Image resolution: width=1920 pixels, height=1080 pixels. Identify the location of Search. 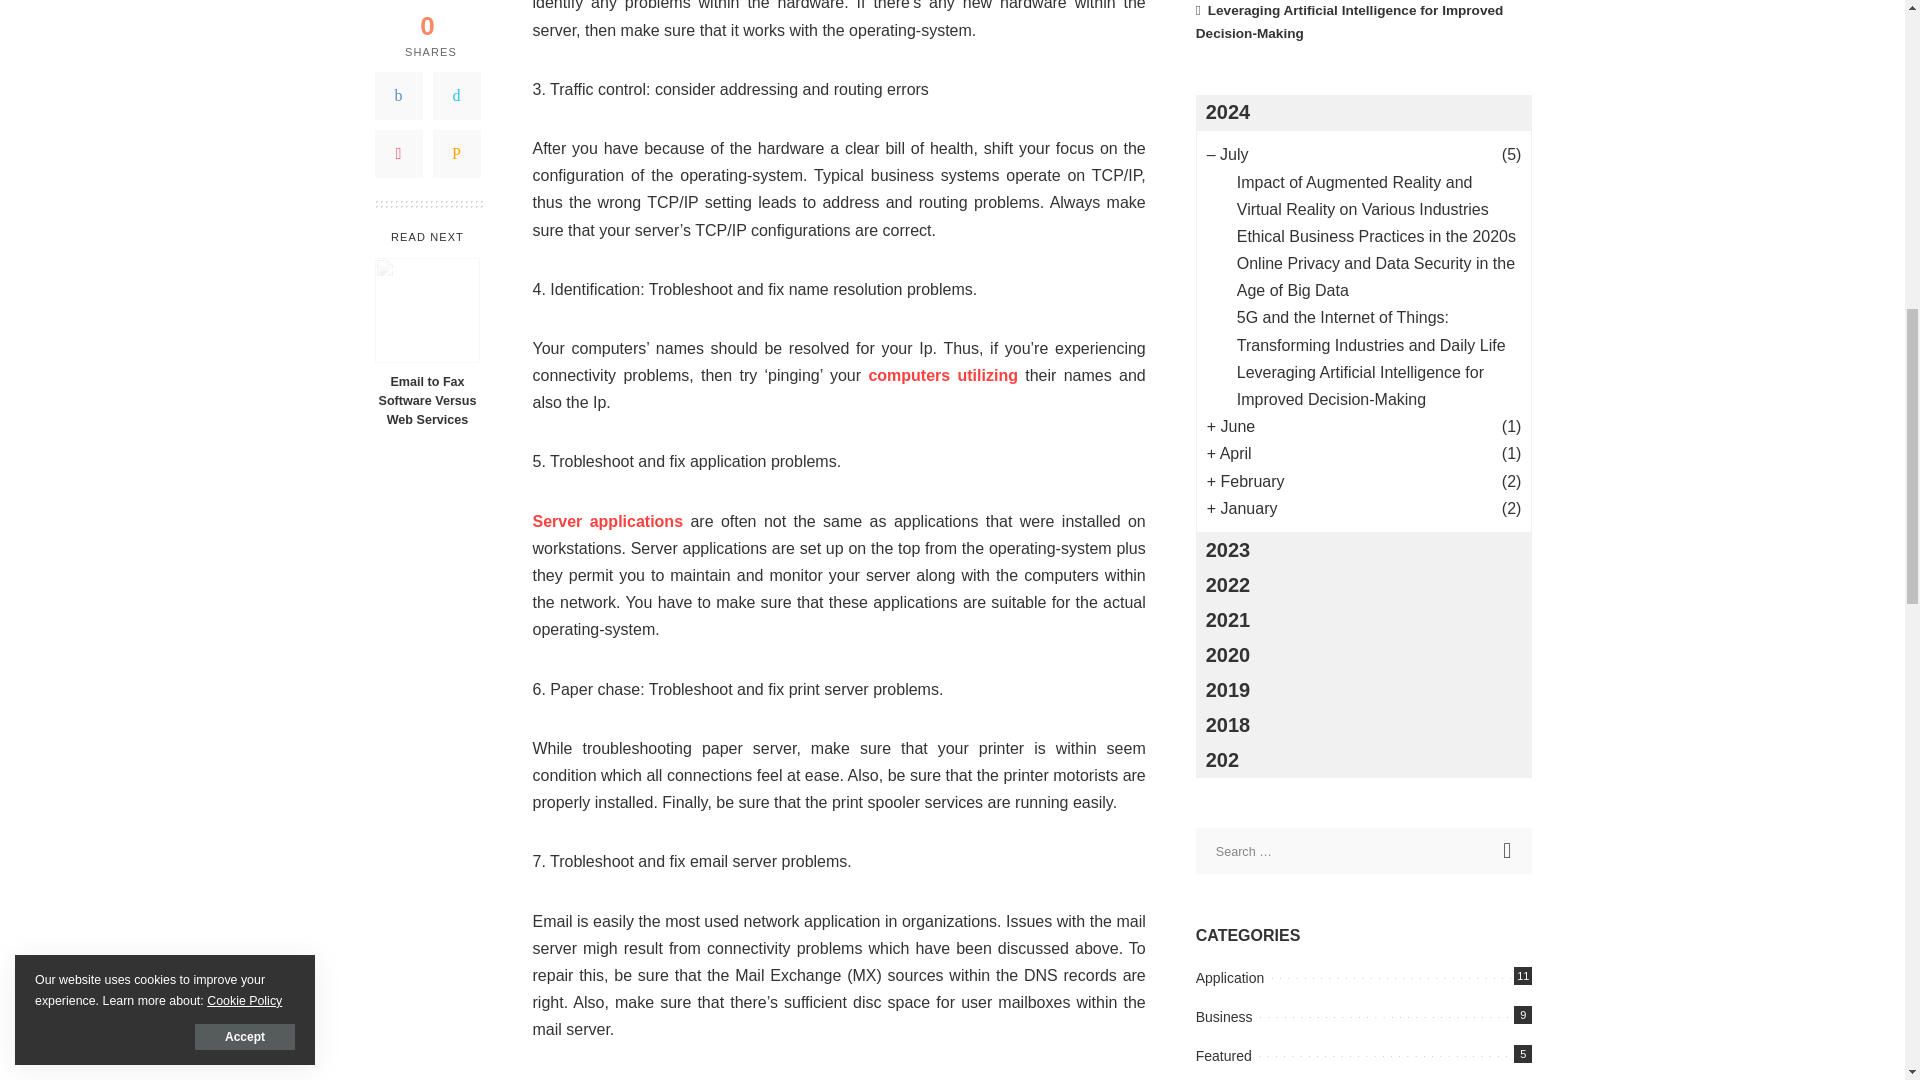
(1509, 850).